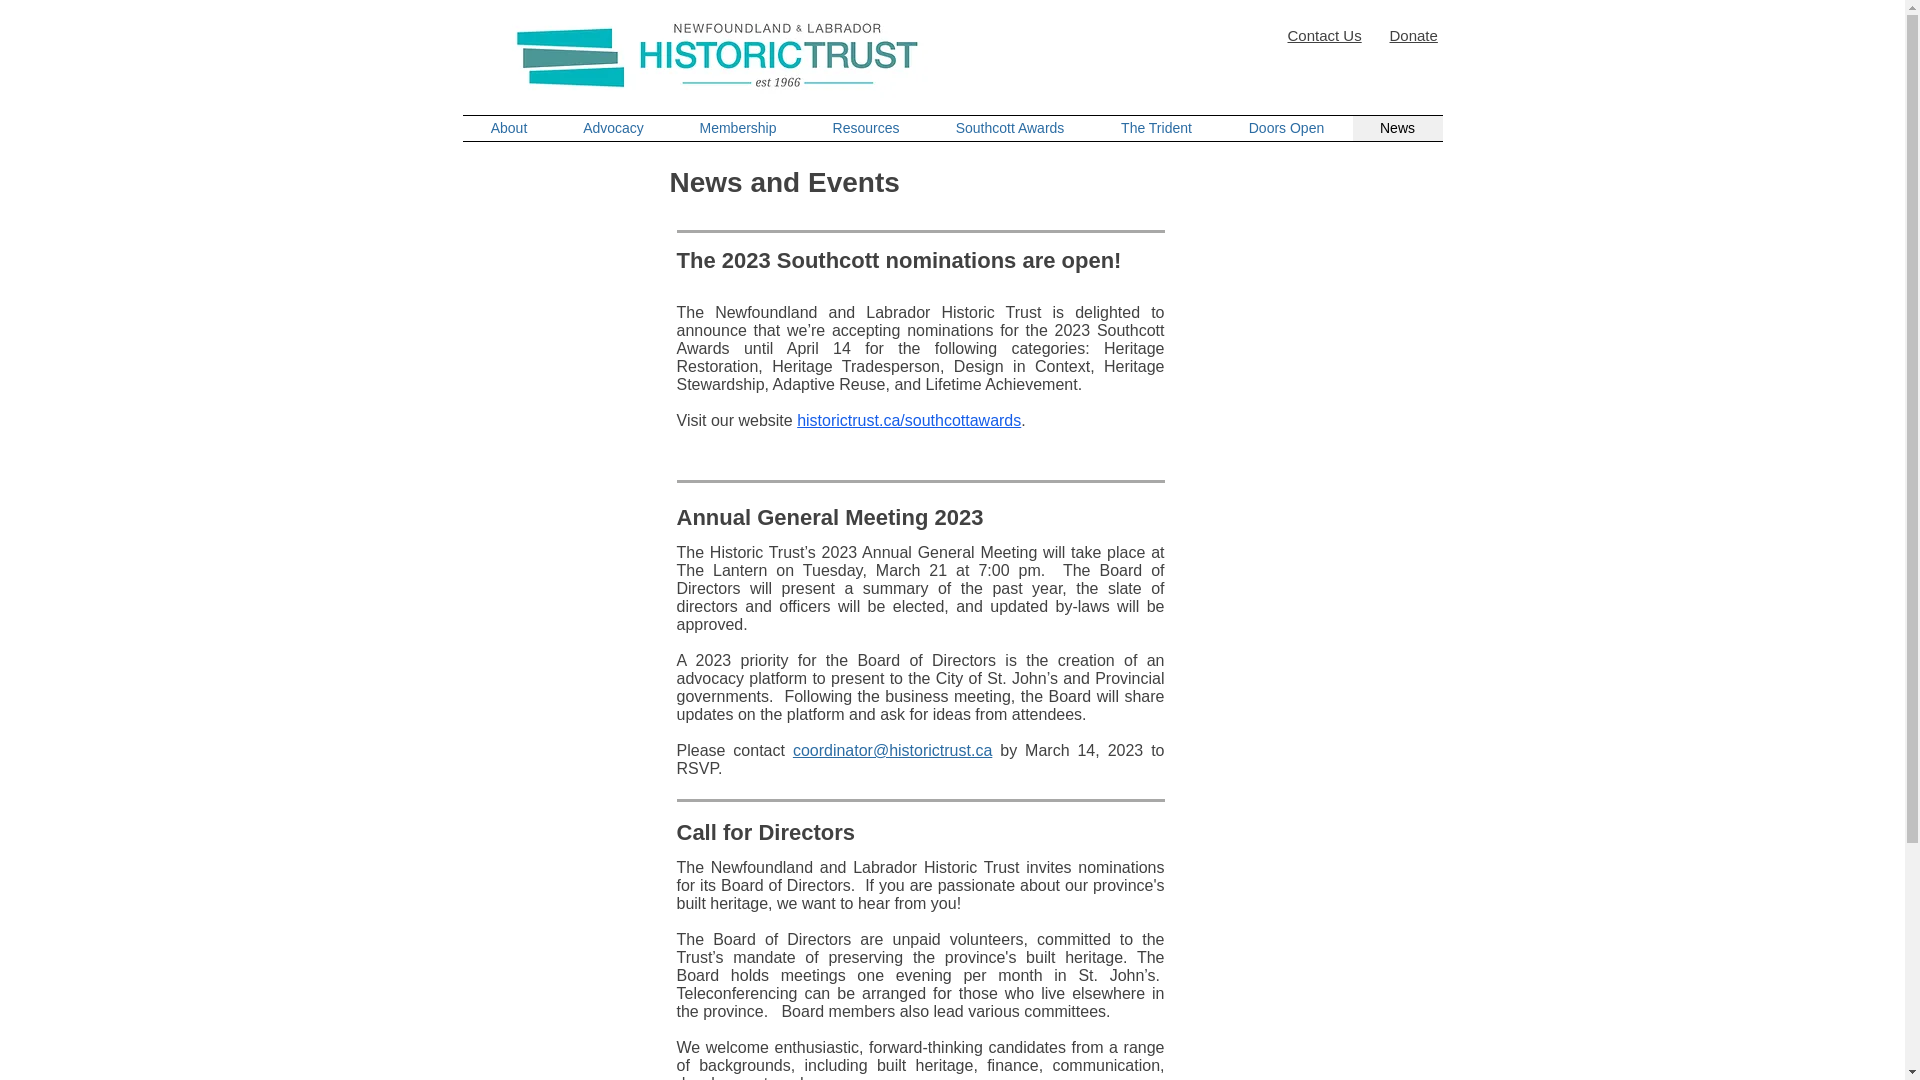 This screenshot has width=1920, height=1080. What do you see at coordinates (1010, 128) in the screenshot?
I see `Southcott Awards` at bounding box center [1010, 128].